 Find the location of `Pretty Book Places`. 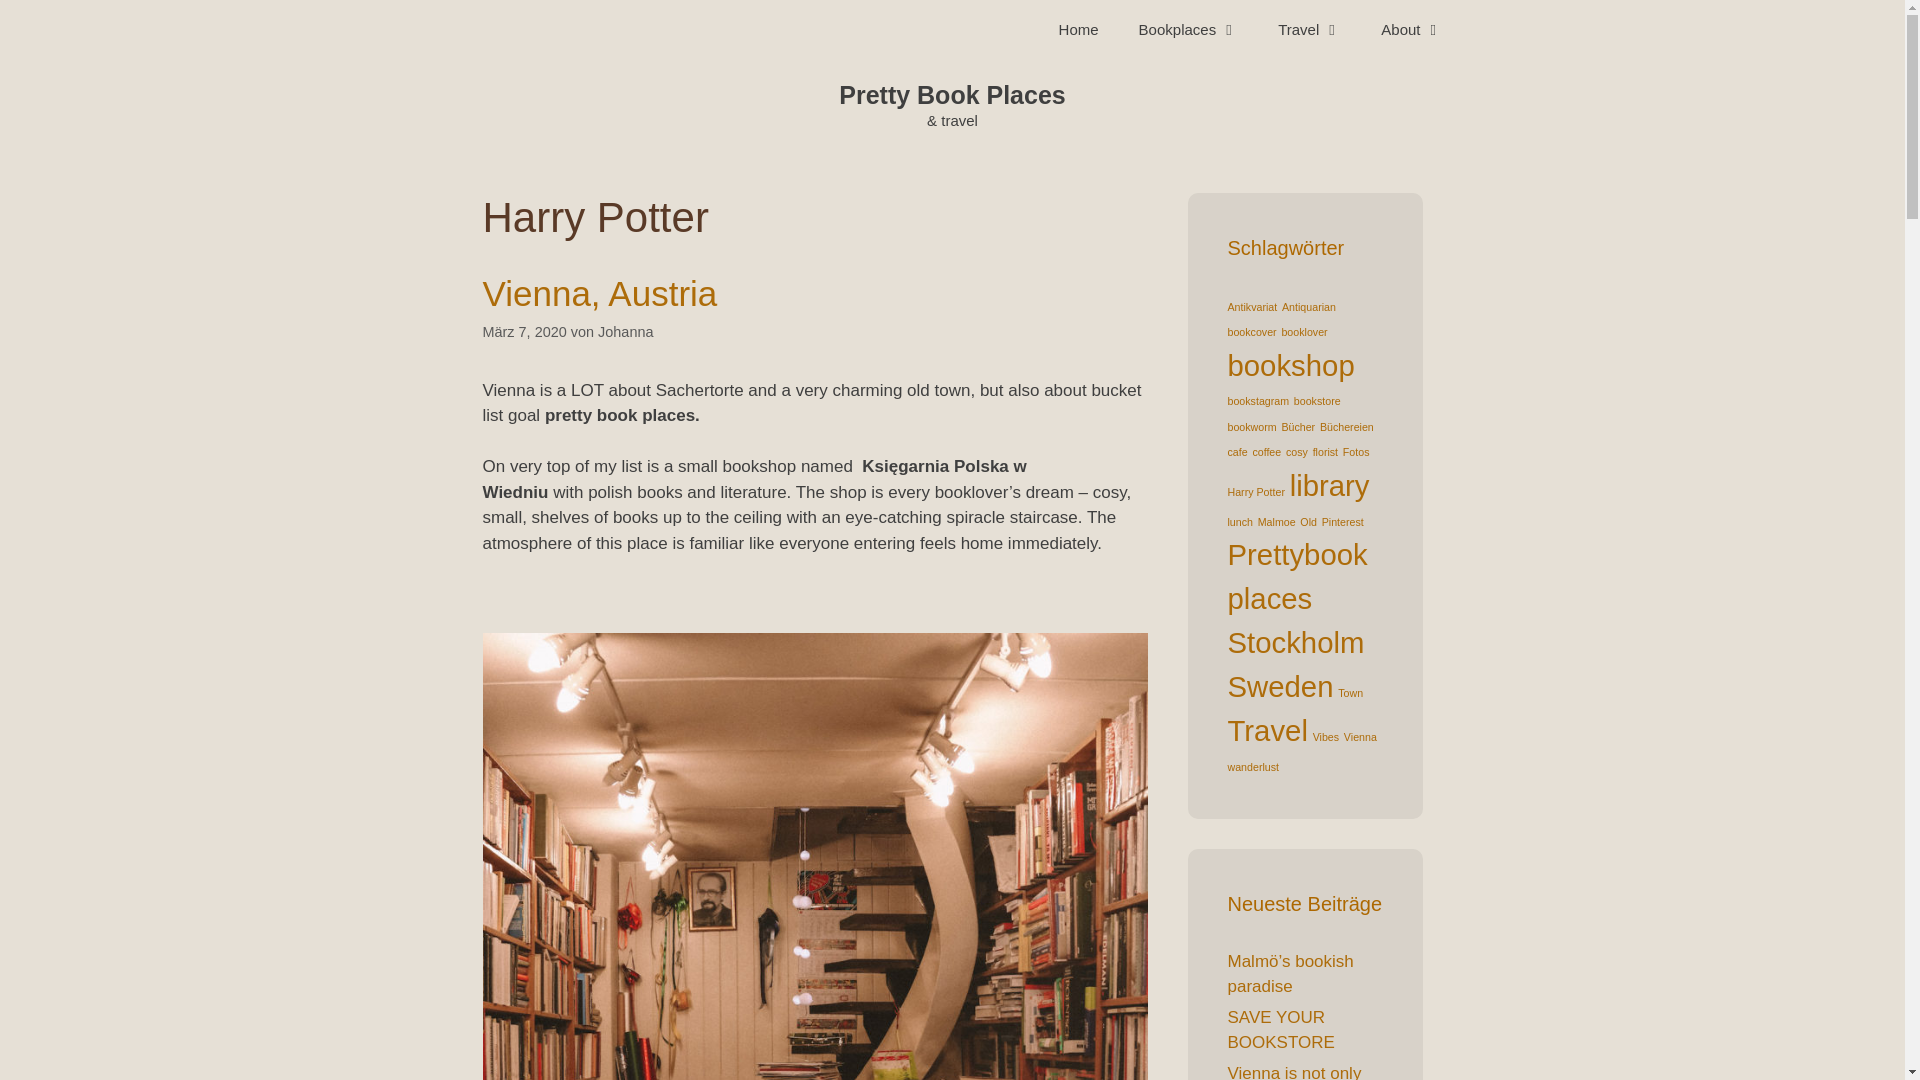

Pretty Book Places is located at coordinates (952, 95).